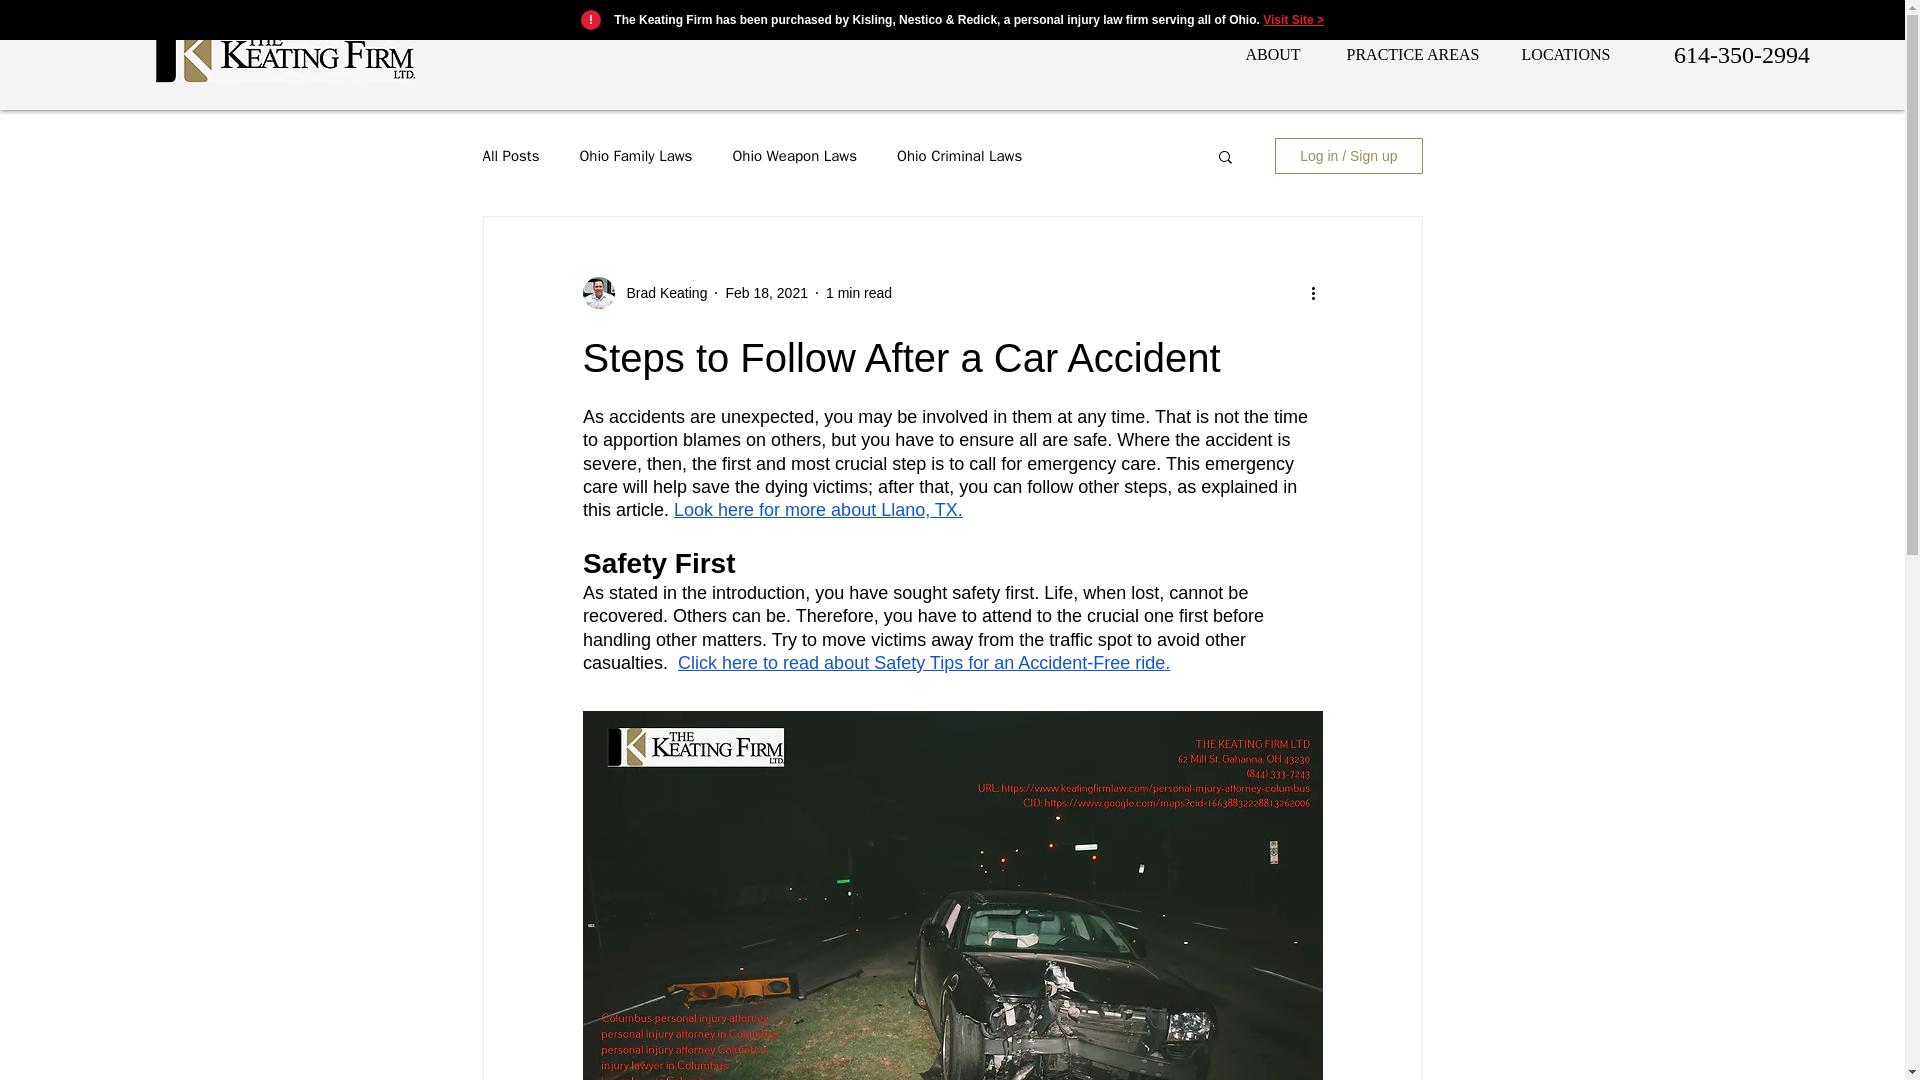 The height and width of the screenshot is (1080, 1920). What do you see at coordinates (660, 292) in the screenshot?
I see `Brad Keating` at bounding box center [660, 292].